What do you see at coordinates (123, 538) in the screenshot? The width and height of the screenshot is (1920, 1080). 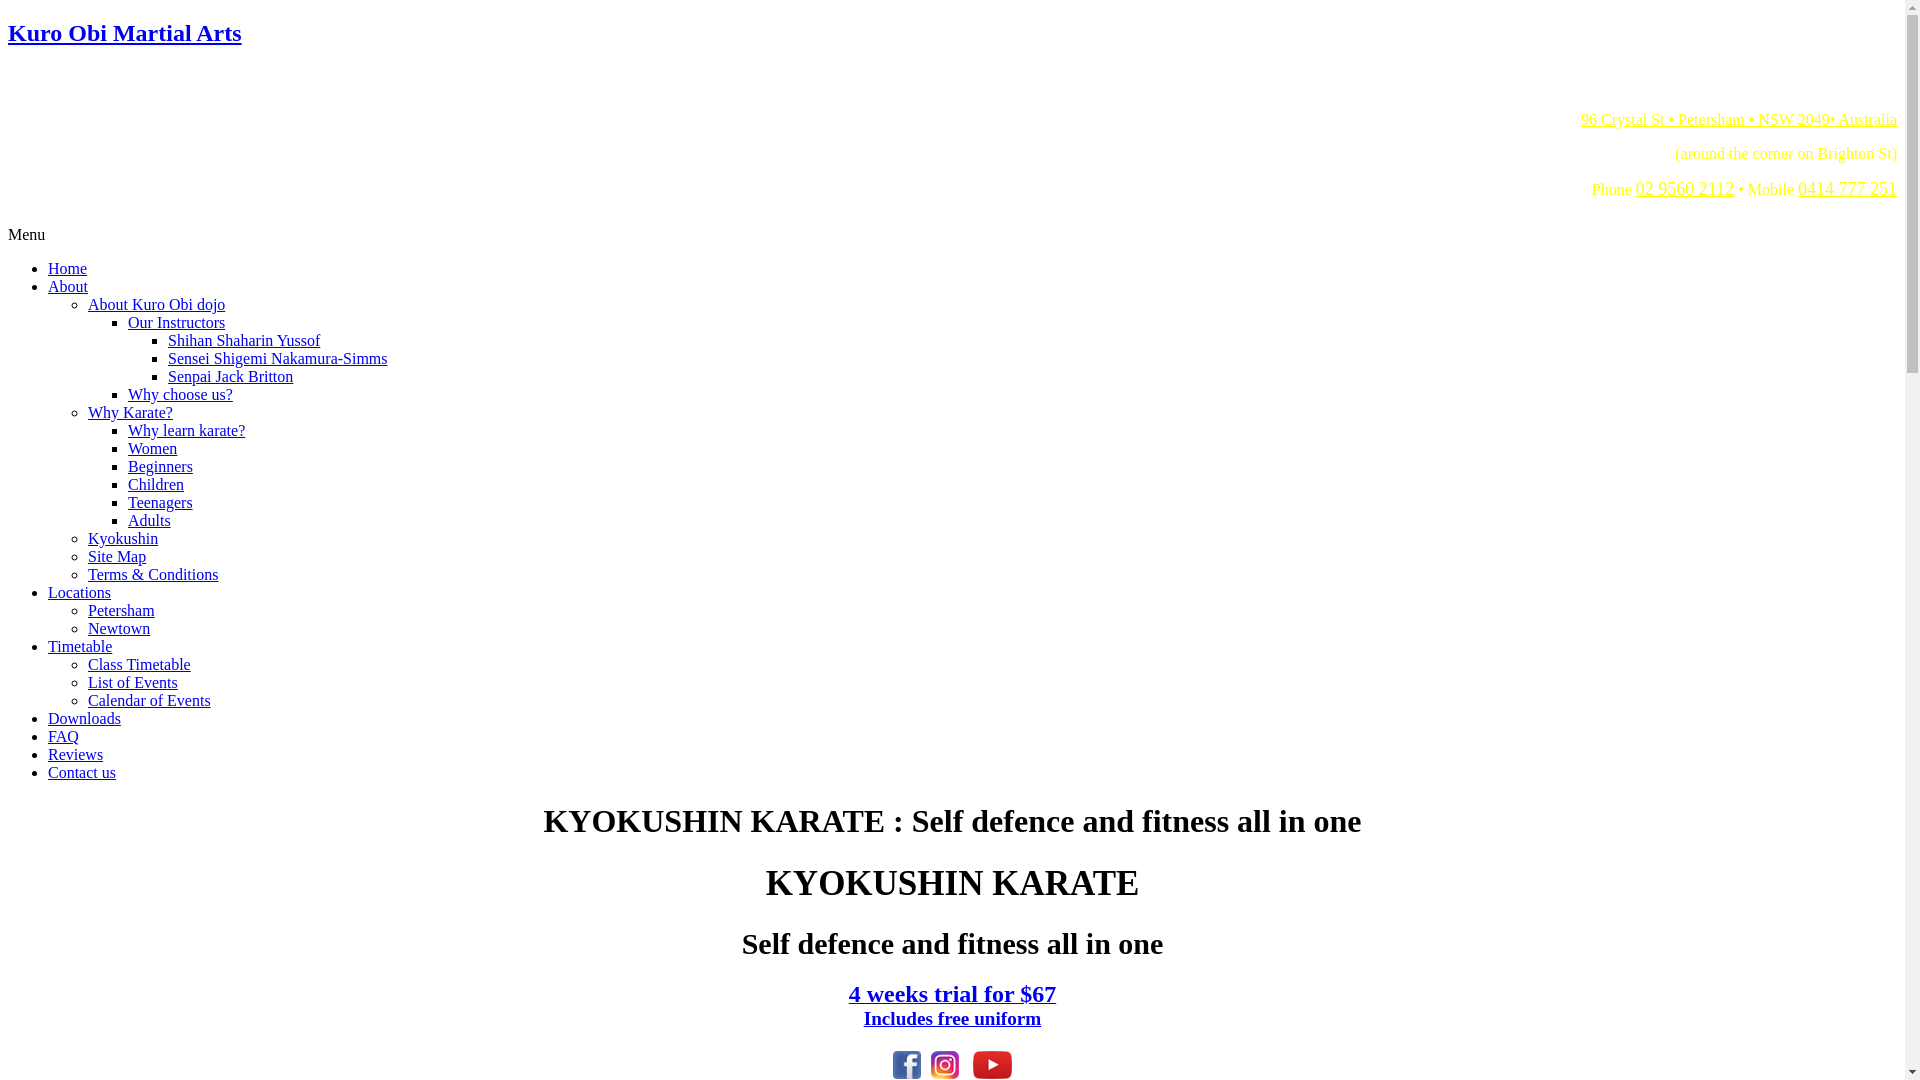 I see `Kyokushin` at bounding box center [123, 538].